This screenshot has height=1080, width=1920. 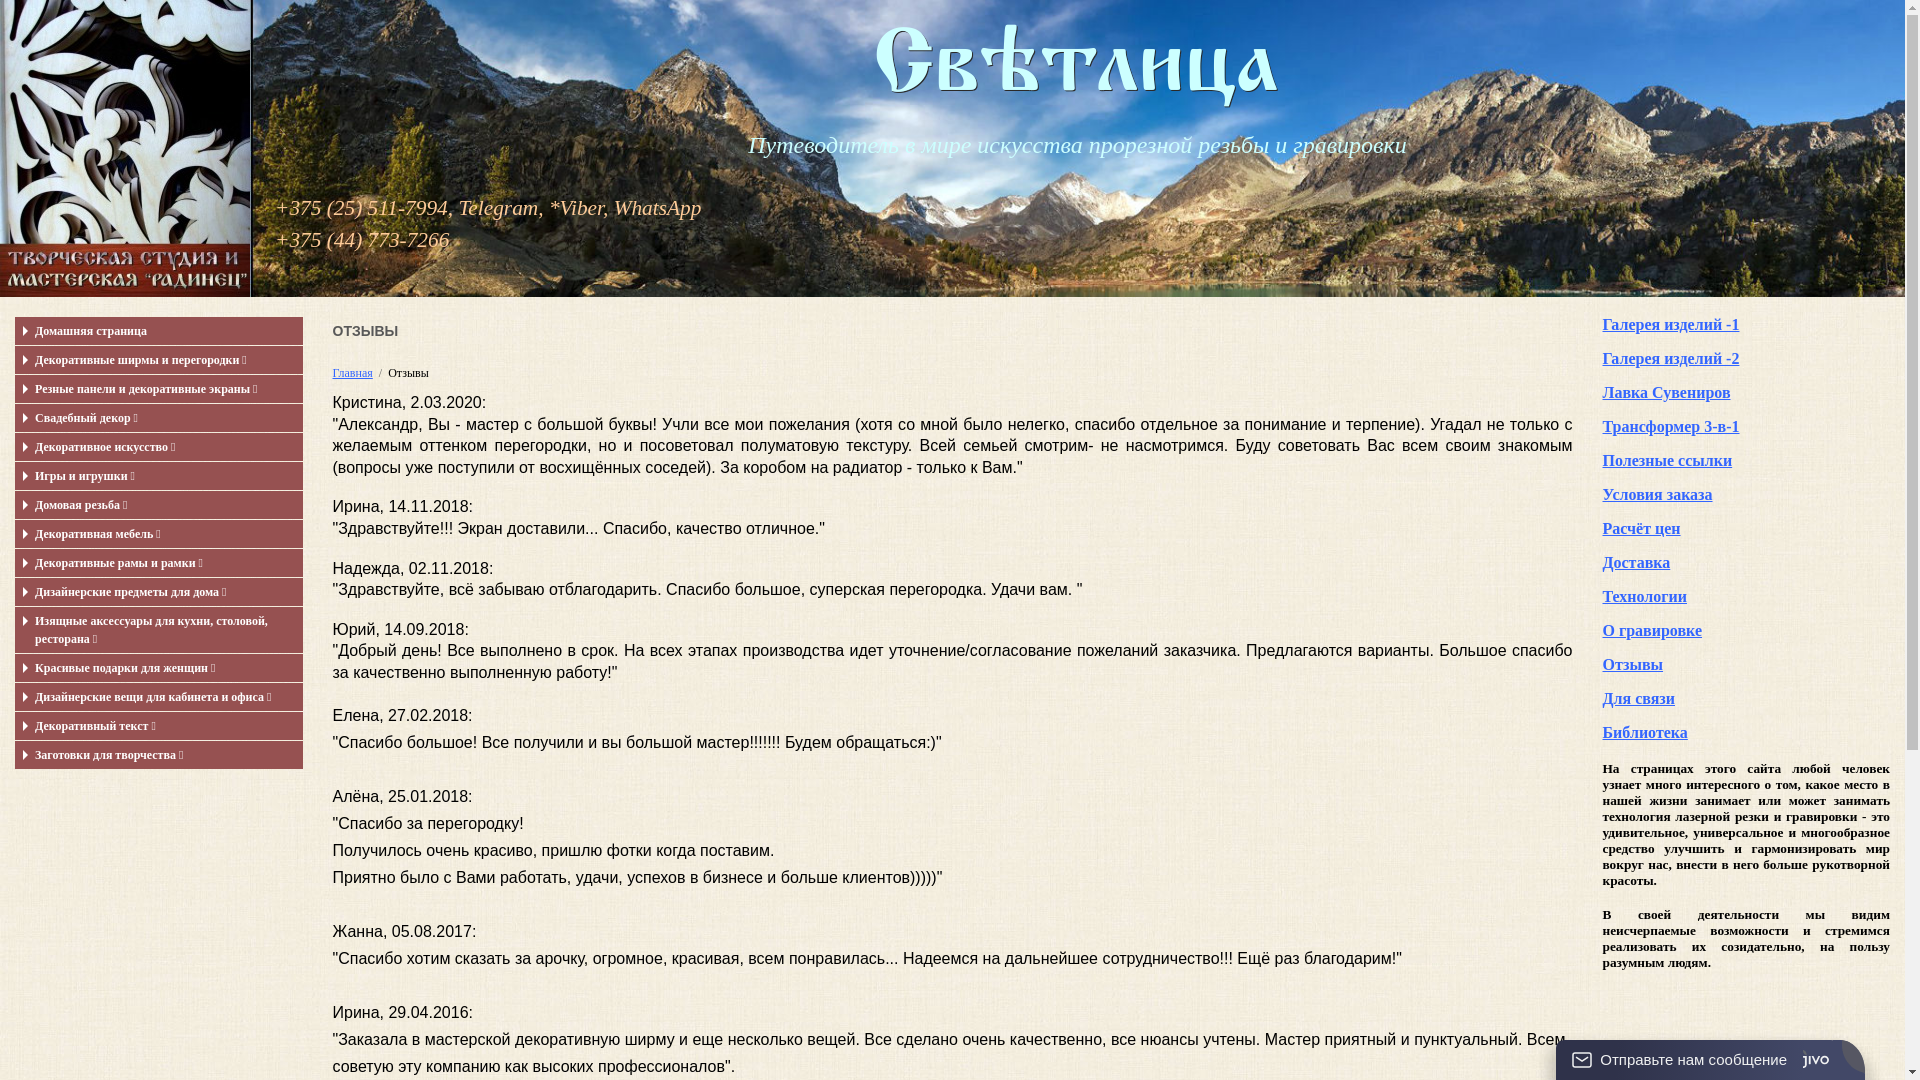 I want to click on +375 (44) 773-7266, so click(x=362, y=240).